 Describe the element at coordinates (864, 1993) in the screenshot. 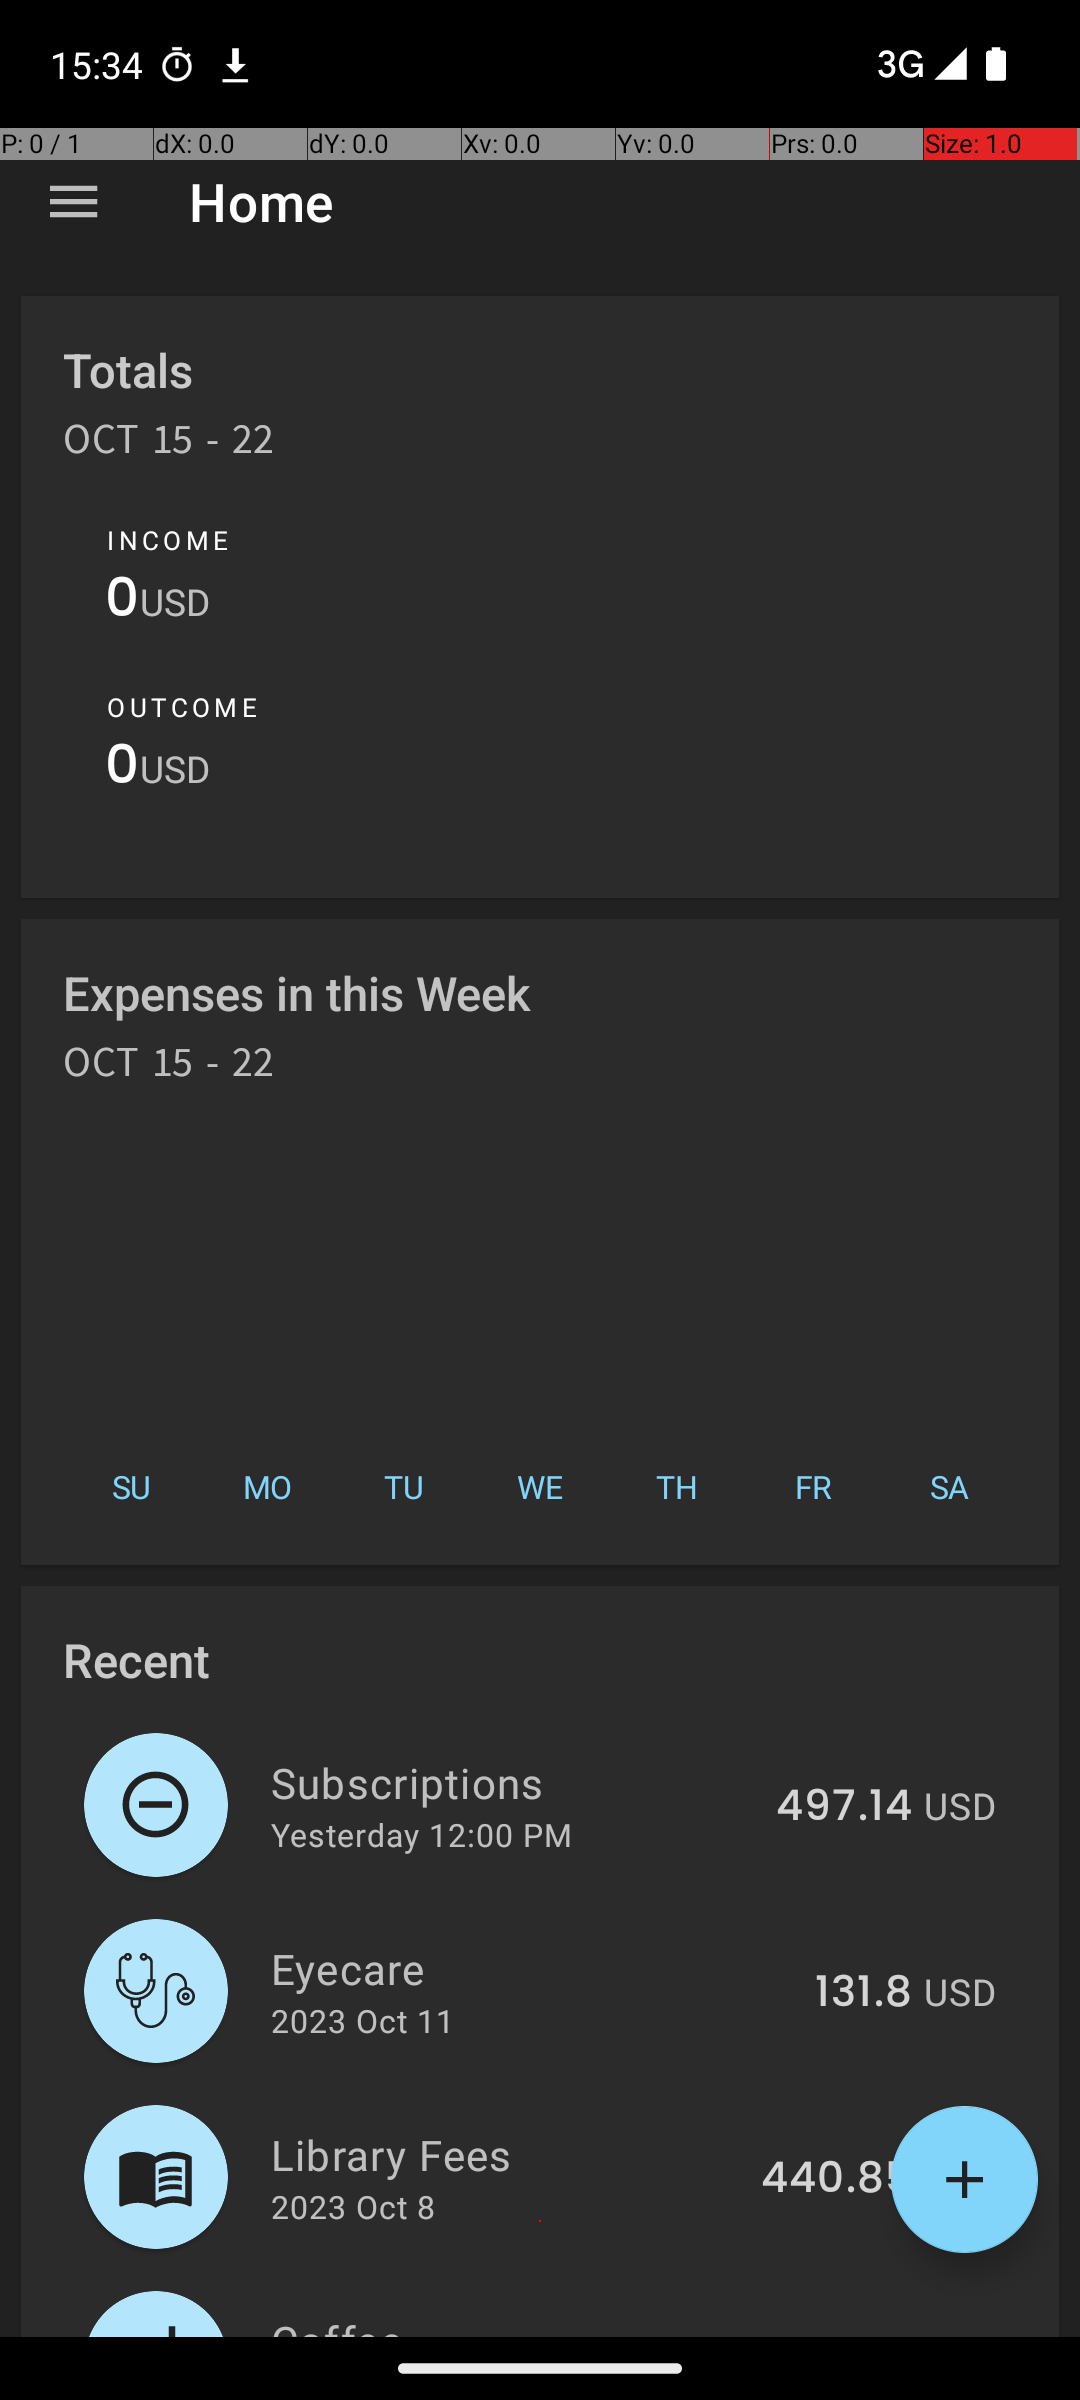

I see `131.8` at that location.